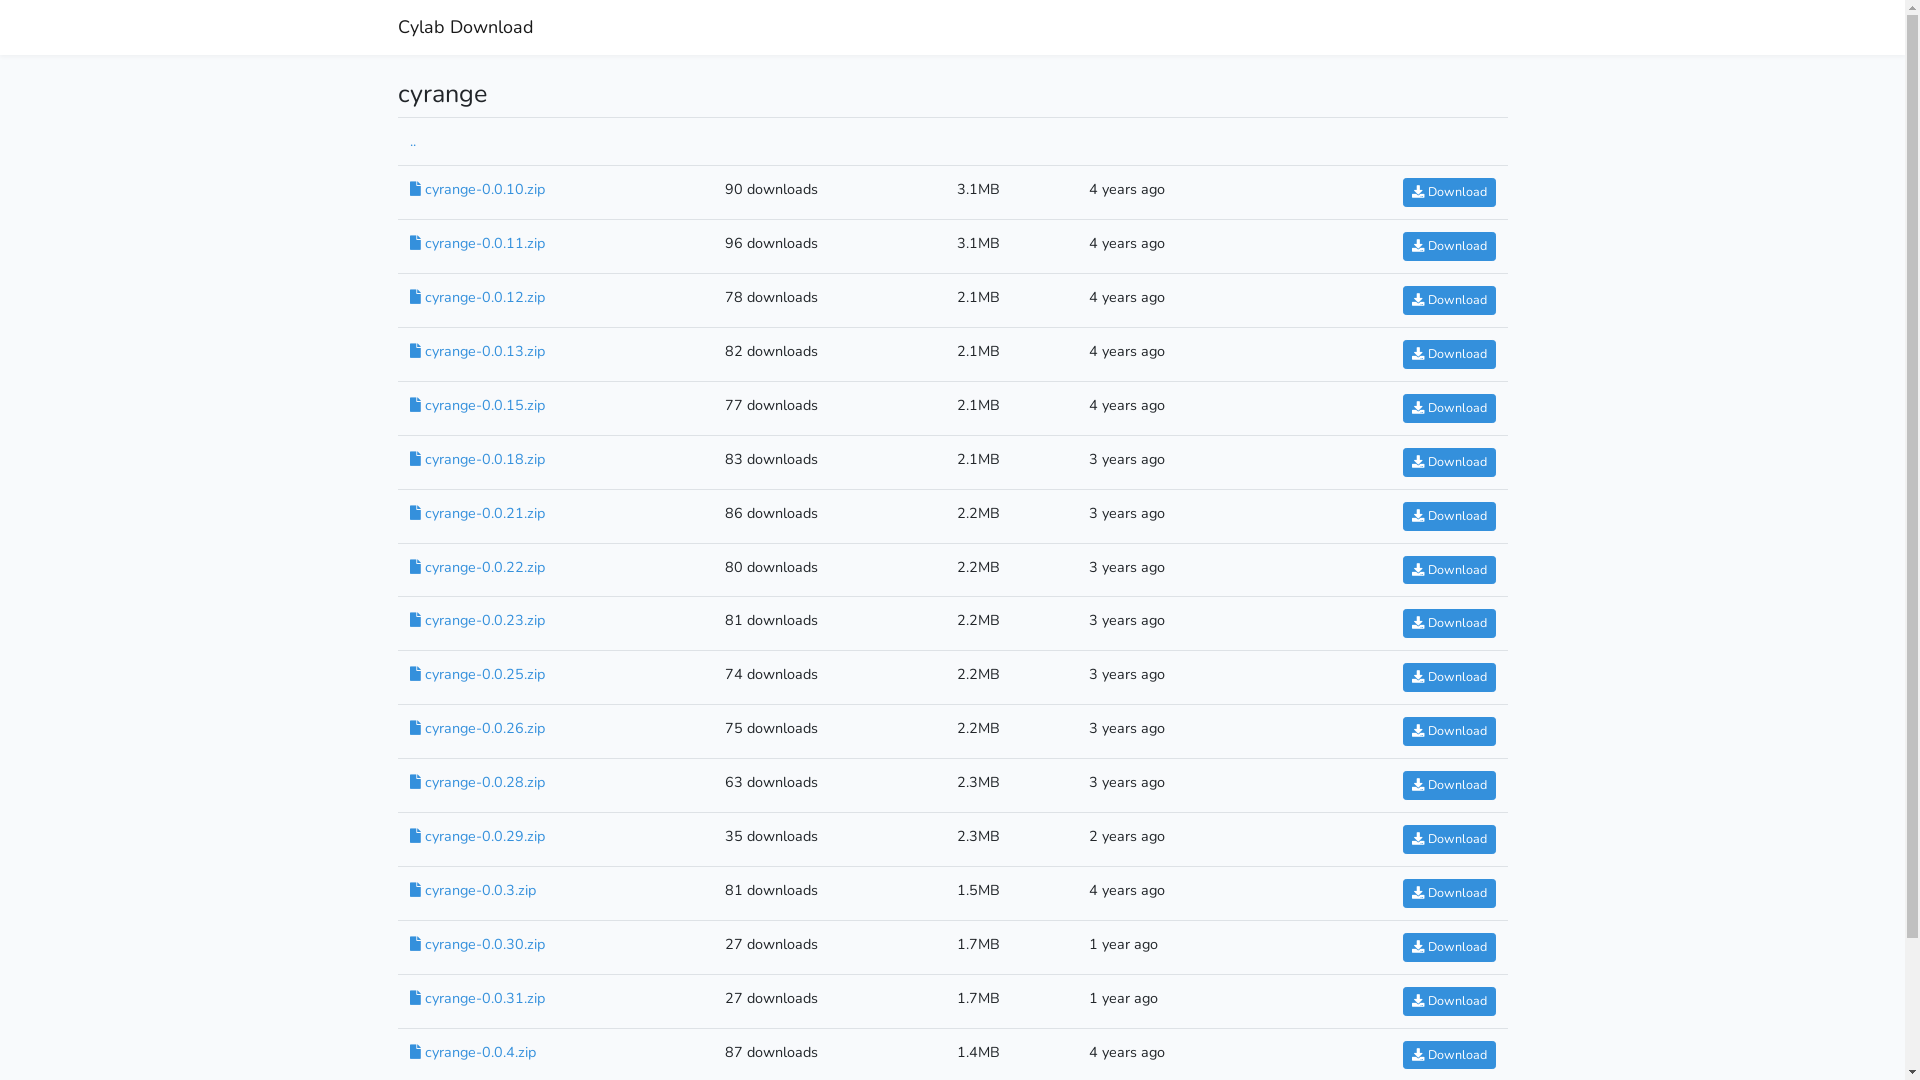 The image size is (1920, 1080). I want to click on Download, so click(1448, 408).